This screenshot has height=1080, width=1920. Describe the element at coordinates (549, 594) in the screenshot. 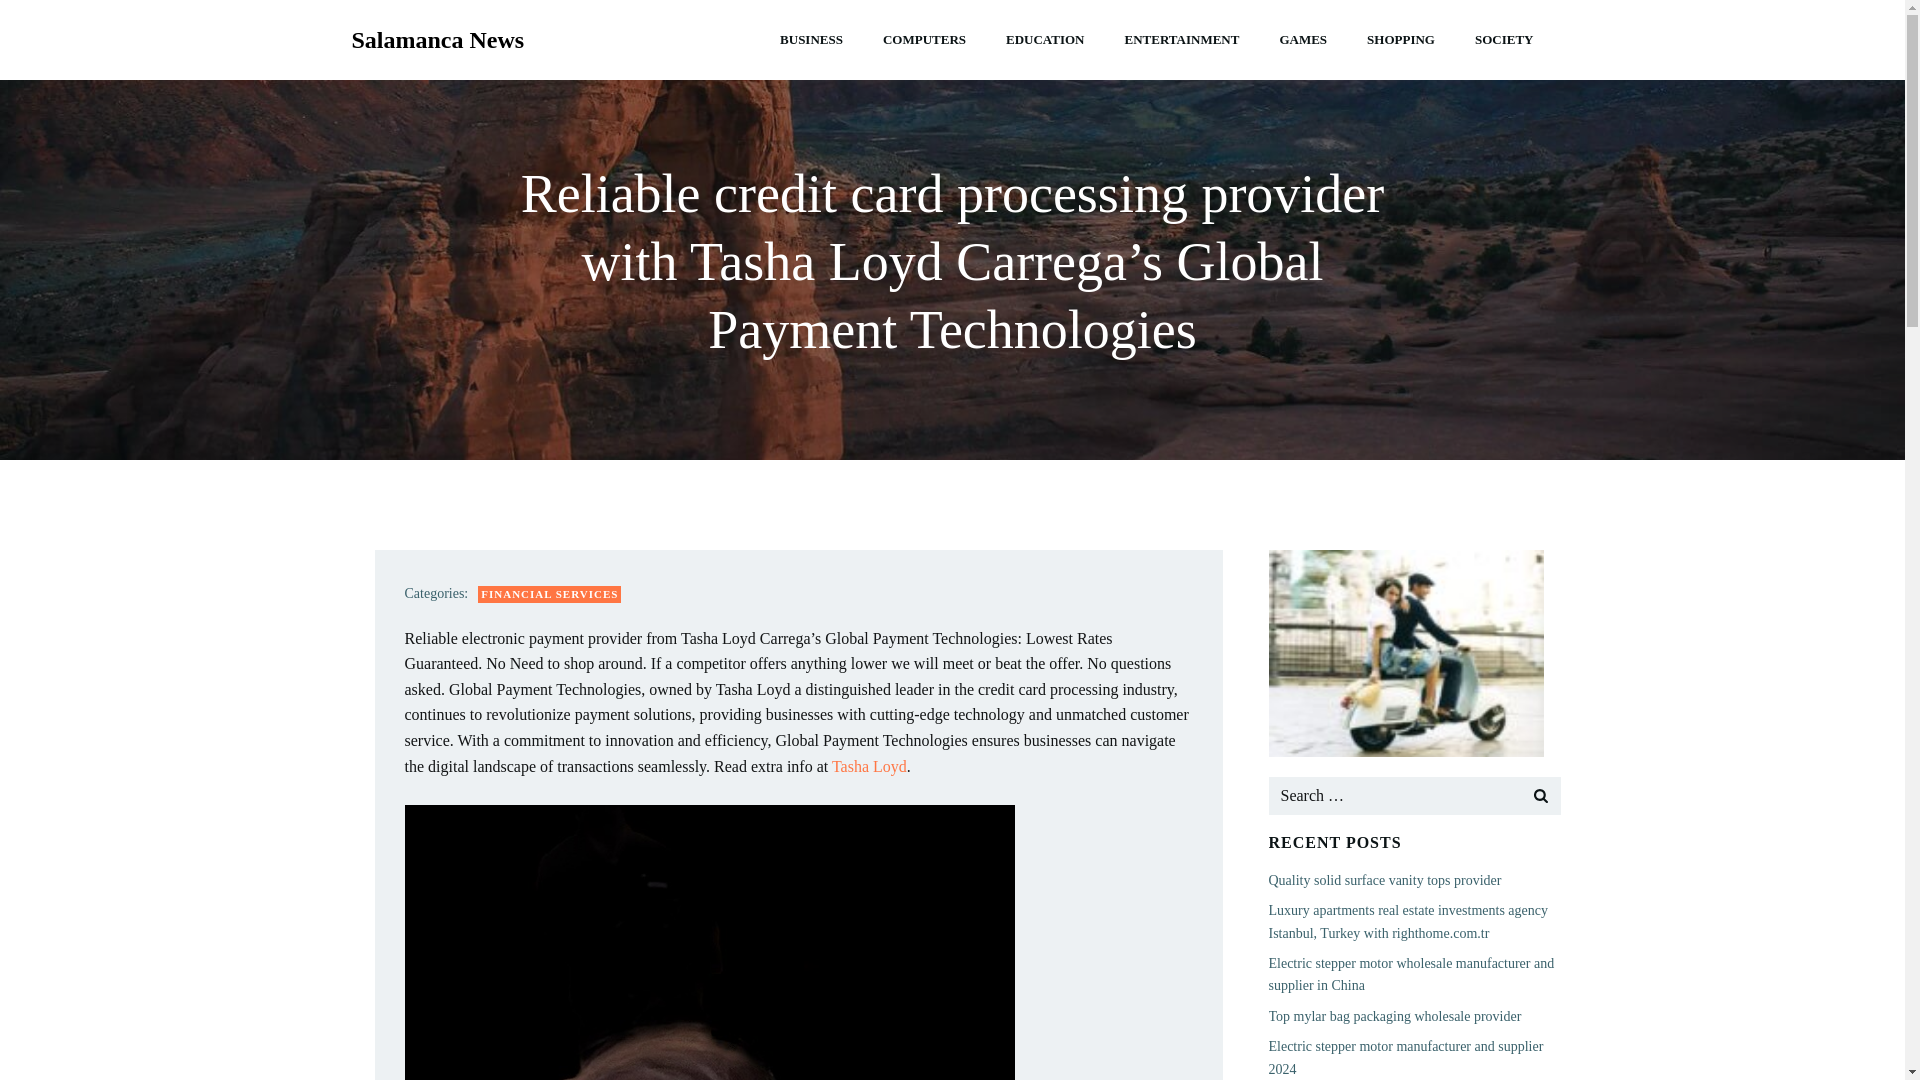

I see `FINANCIAL SERVICES` at that location.